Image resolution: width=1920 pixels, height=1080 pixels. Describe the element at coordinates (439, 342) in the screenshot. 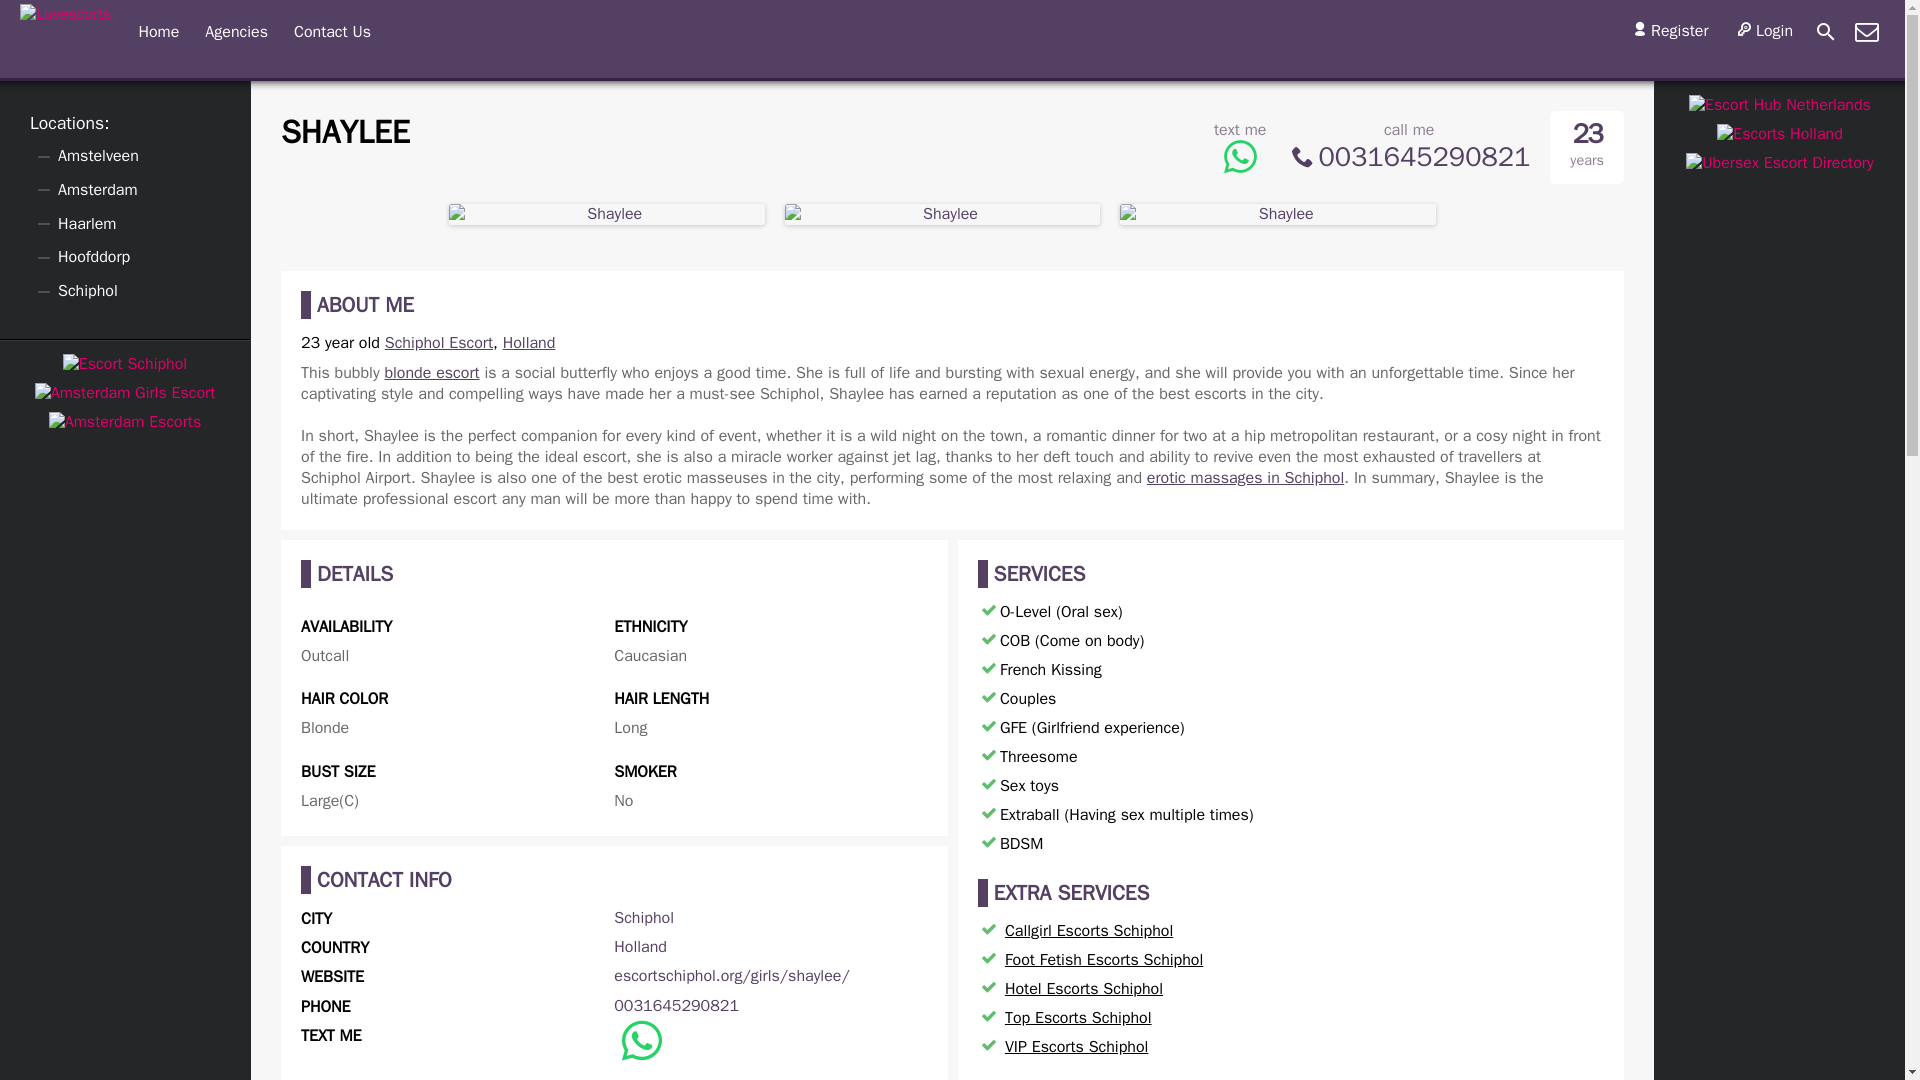

I see `Schiphol Escort` at that location.